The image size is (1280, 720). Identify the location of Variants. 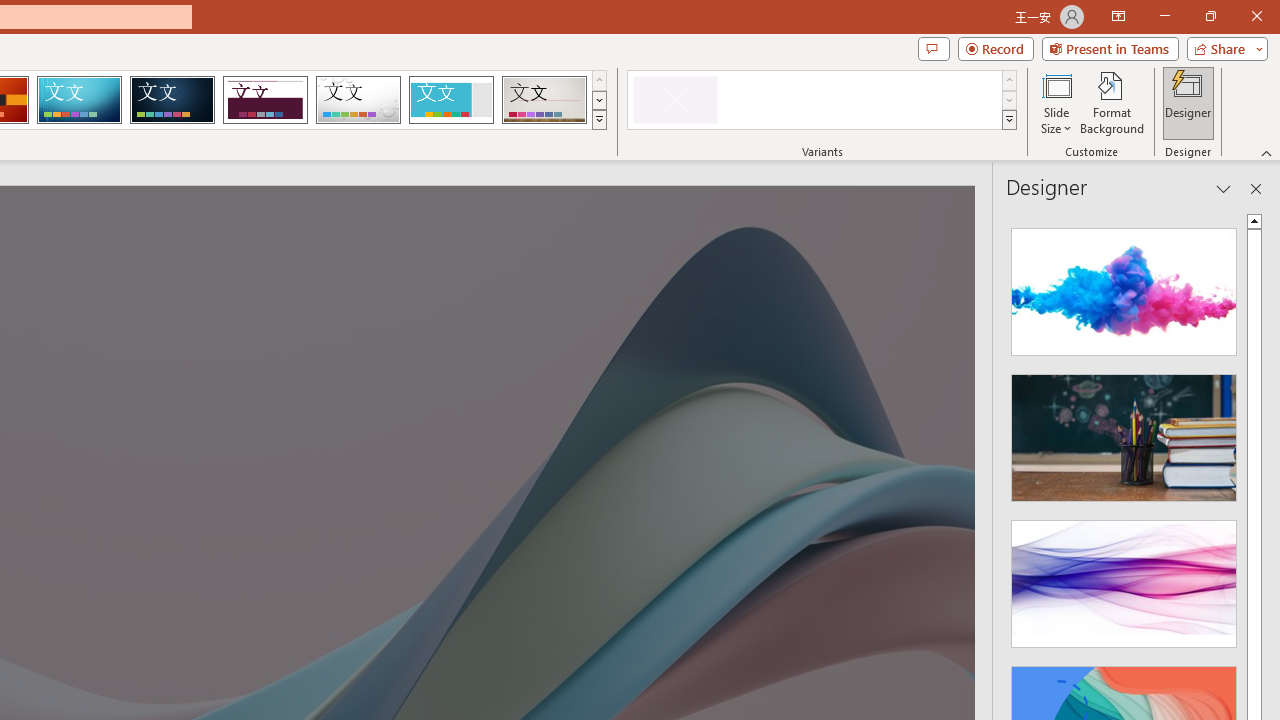
(1010, 120).